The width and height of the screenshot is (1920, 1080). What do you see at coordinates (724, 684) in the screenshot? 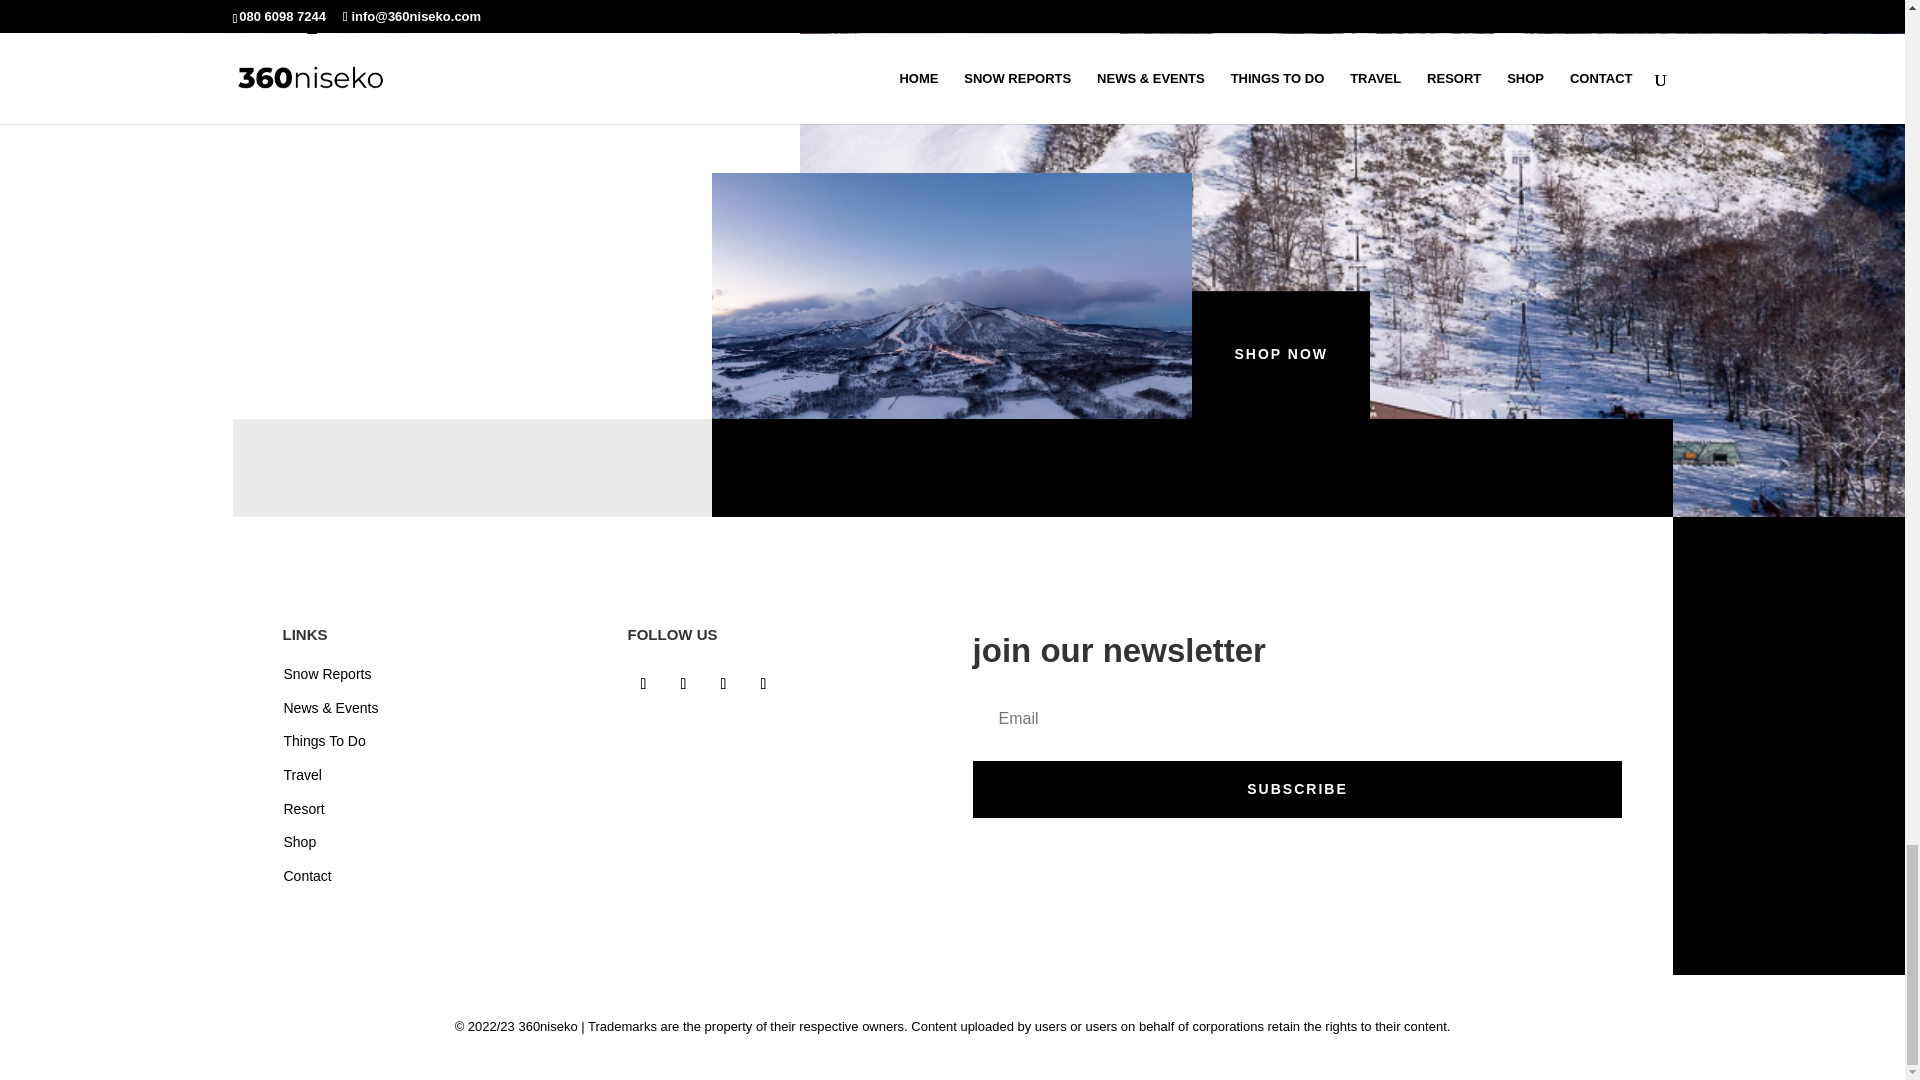
I see `Follow on X` at bounding box center [724, 684].